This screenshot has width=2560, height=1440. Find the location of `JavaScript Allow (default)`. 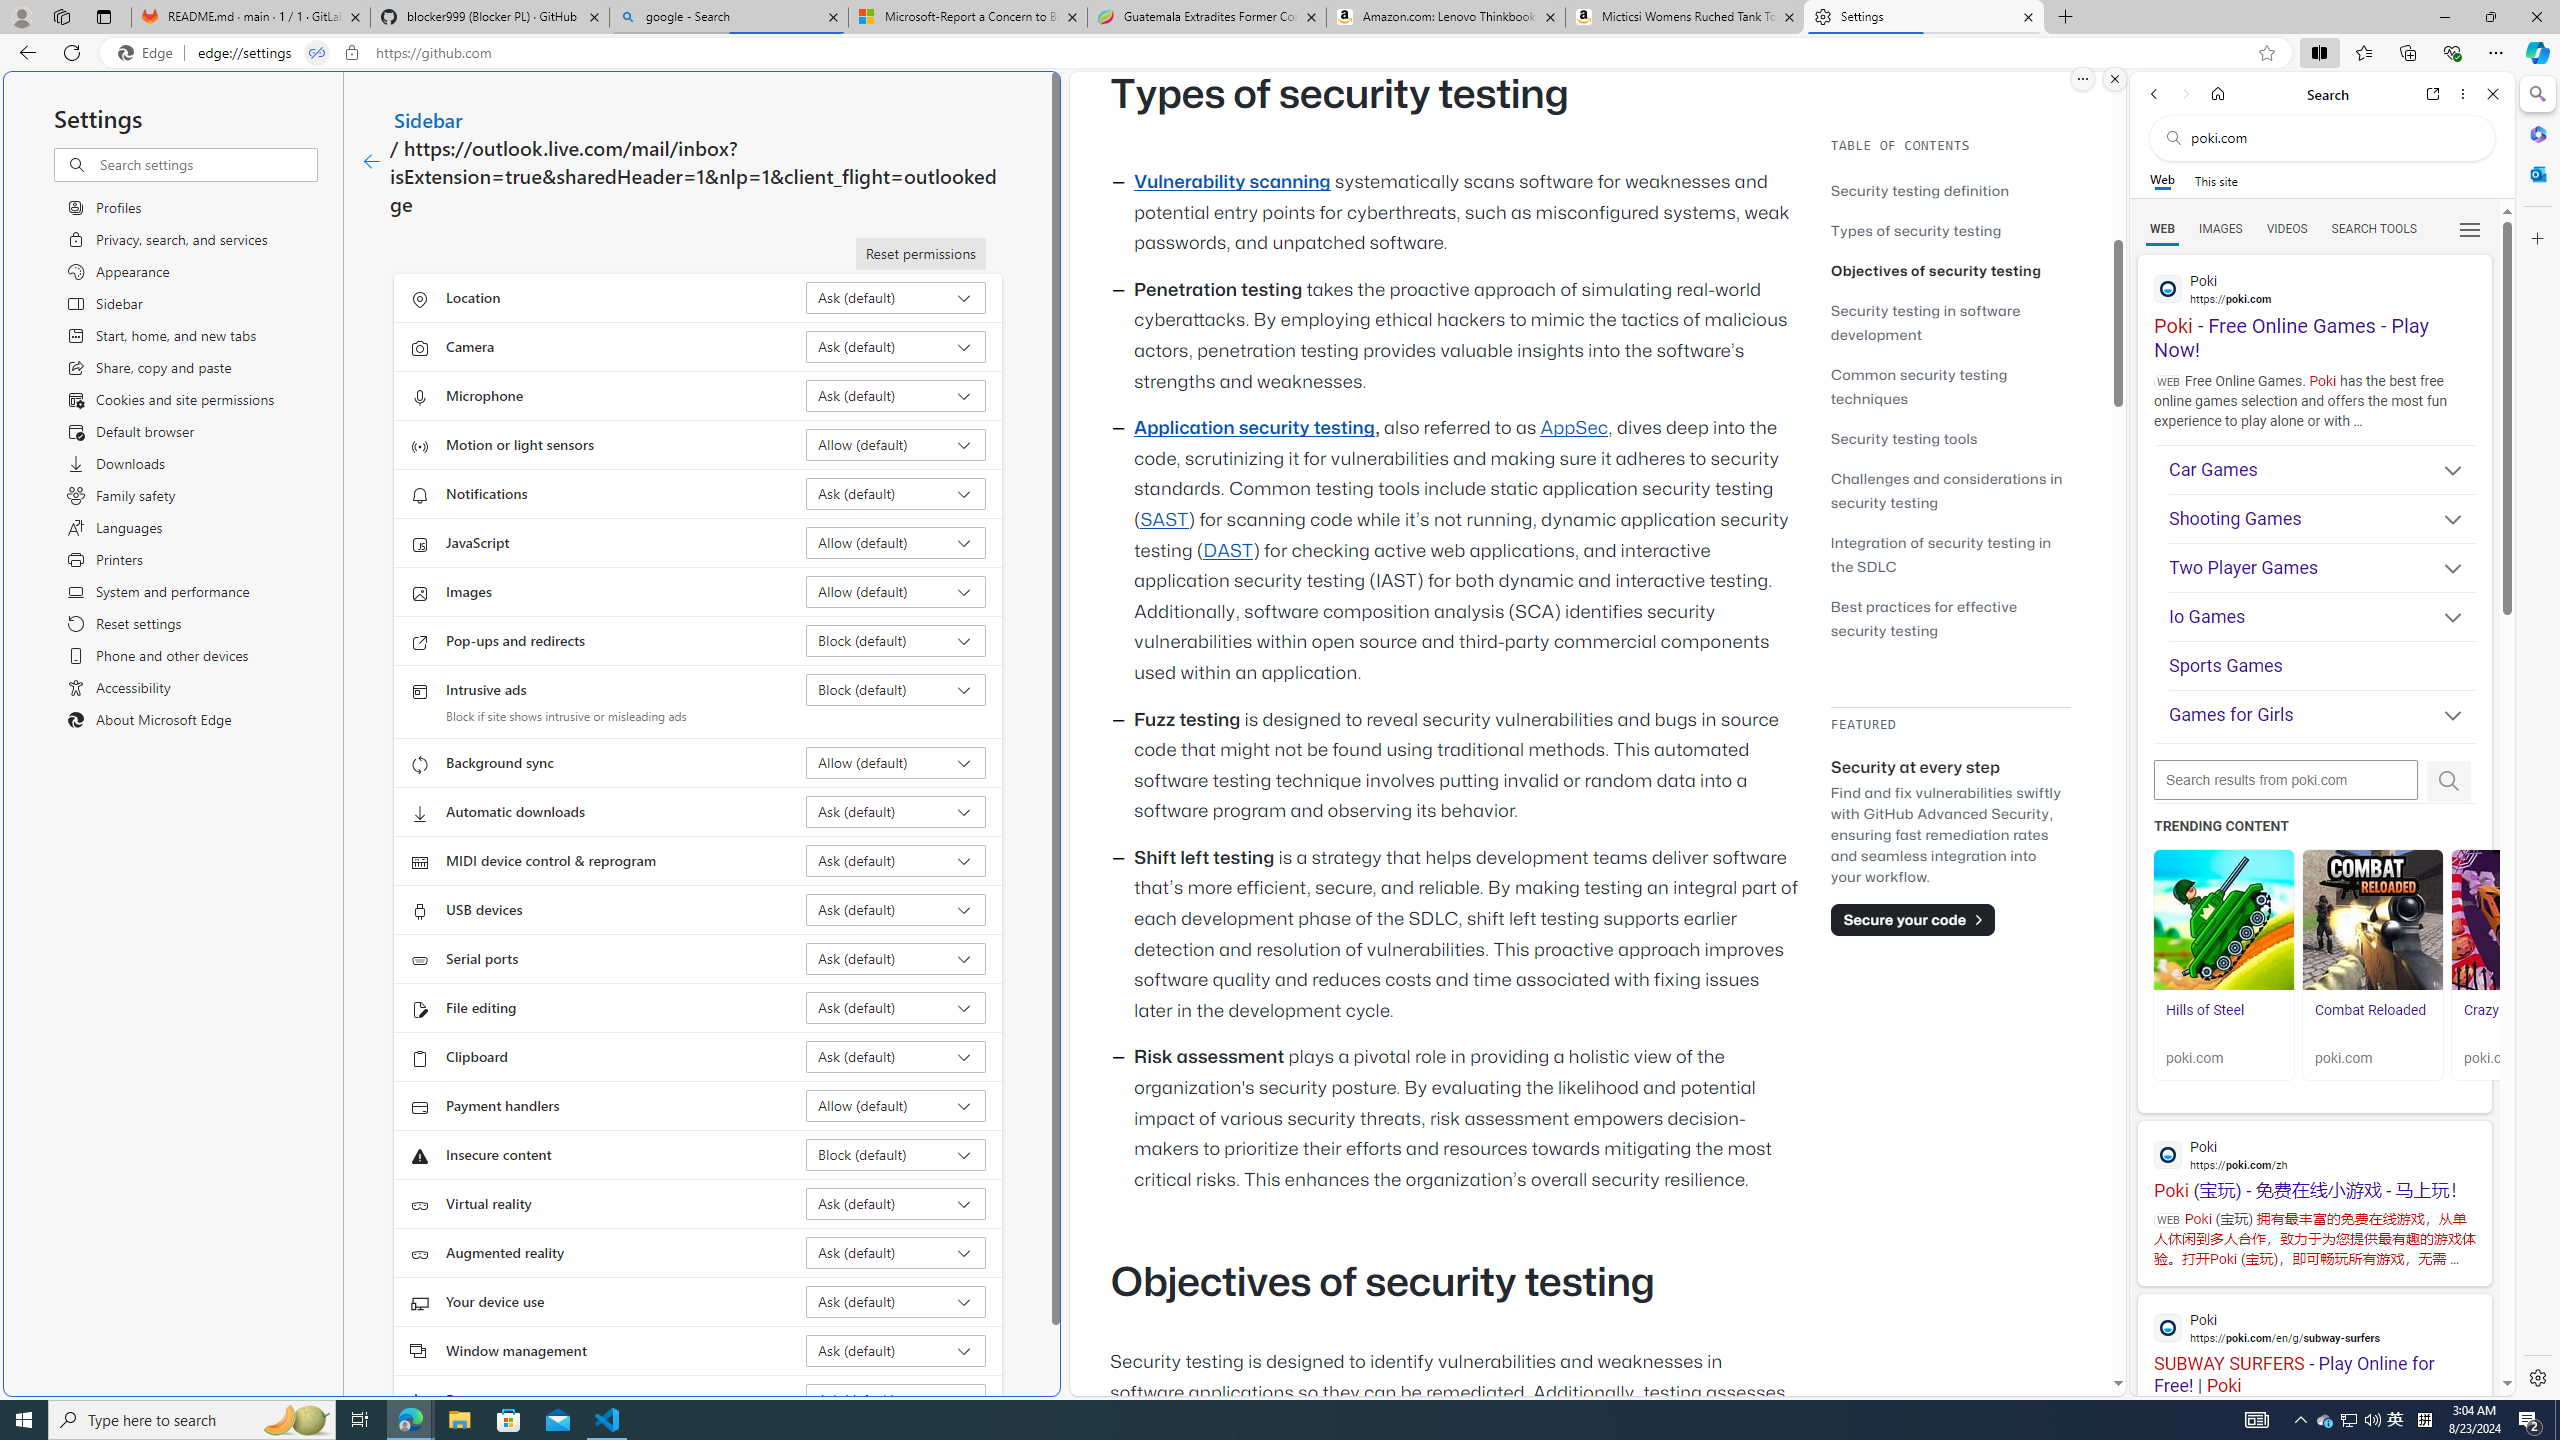

JavaScript Allow (default) is located at coordinates (896, 542).